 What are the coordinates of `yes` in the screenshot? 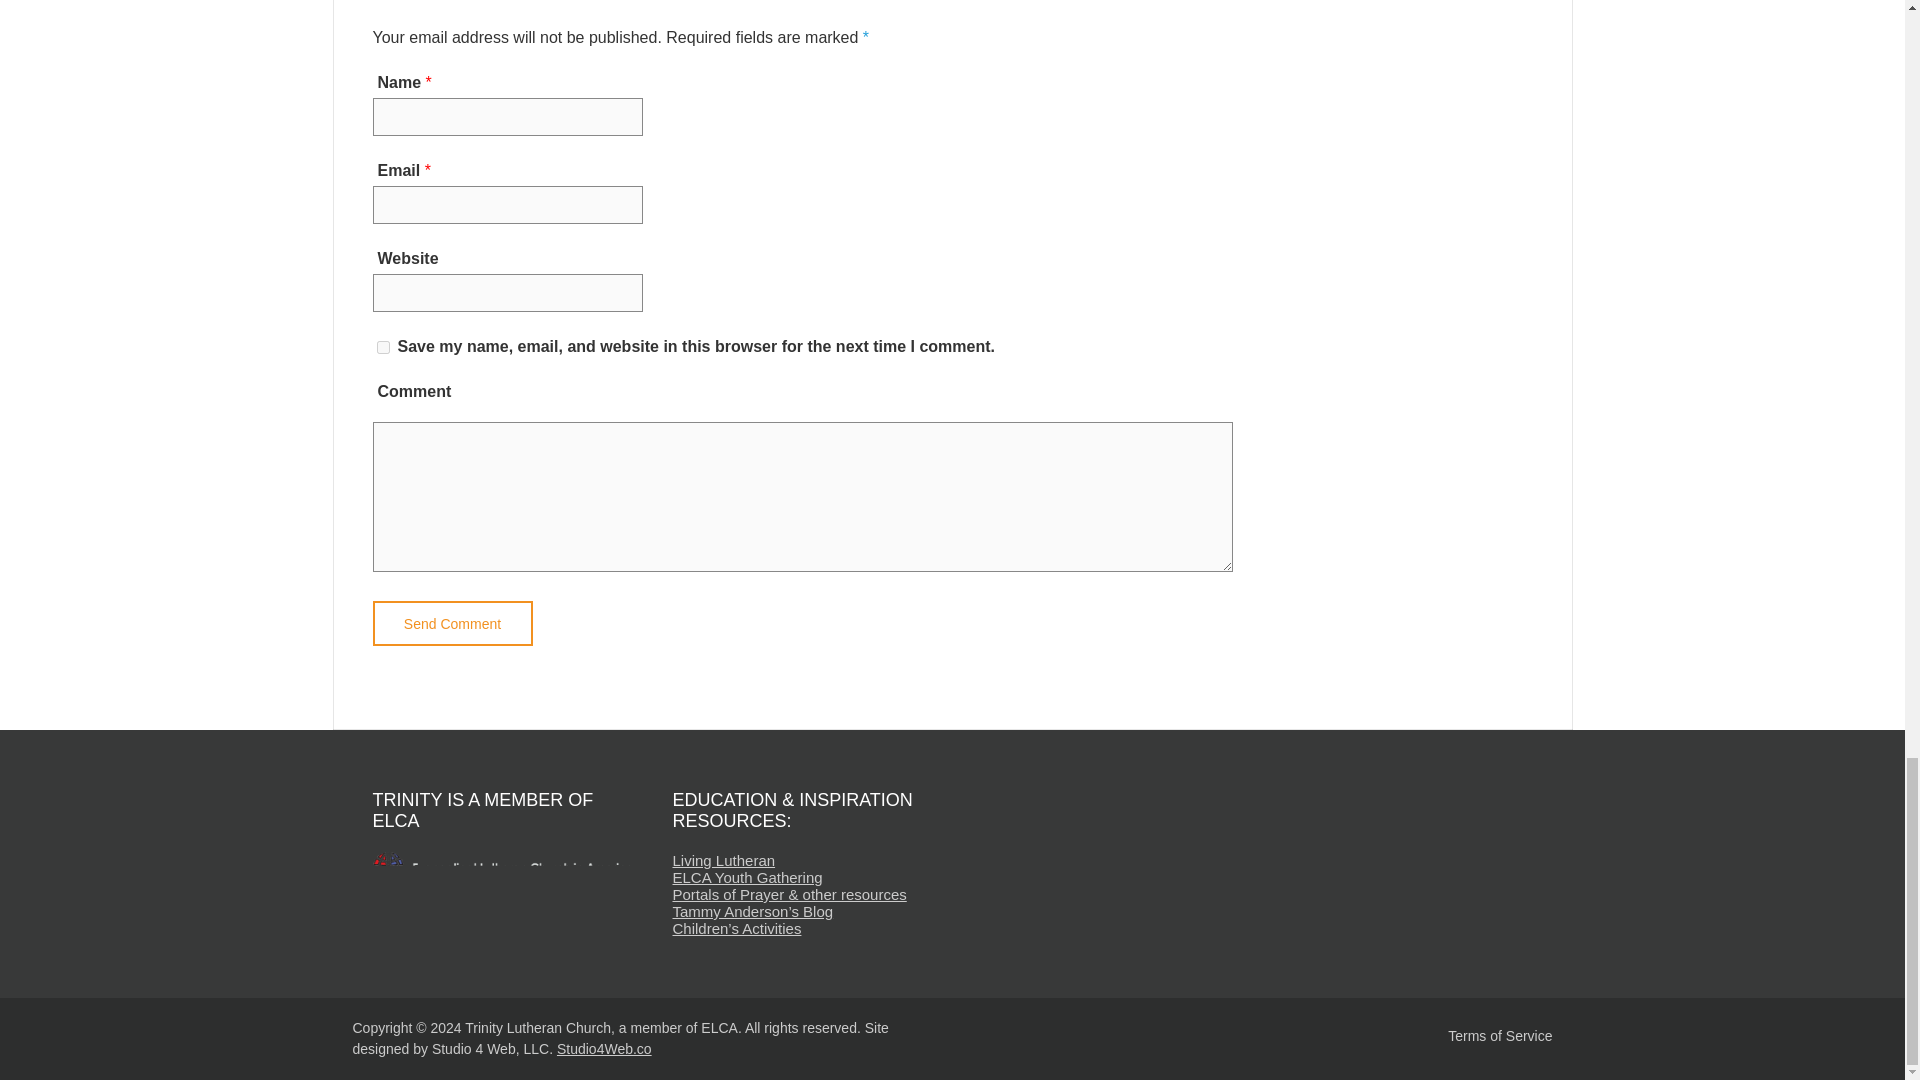 It's located at (382, 348).